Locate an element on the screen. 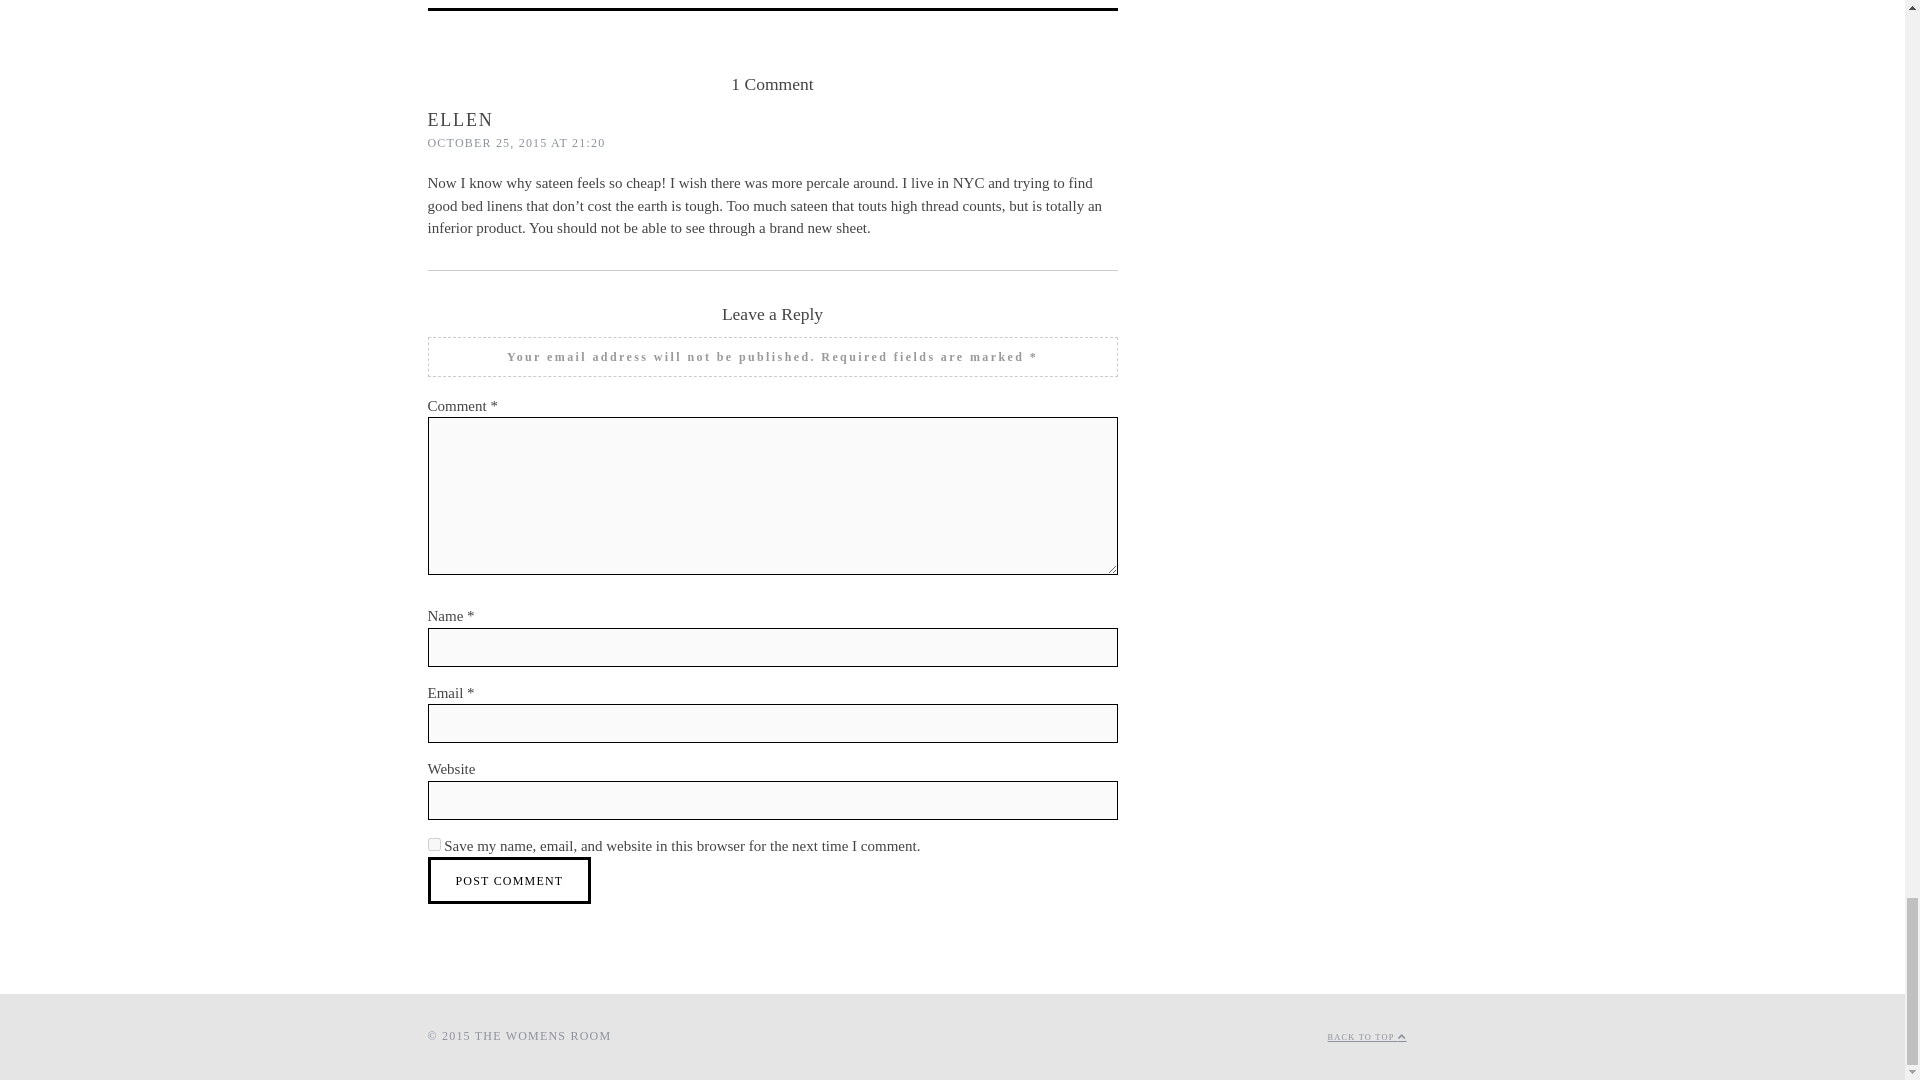 The image size is (1920, 1080). yes is located at coordinates (434, 844).